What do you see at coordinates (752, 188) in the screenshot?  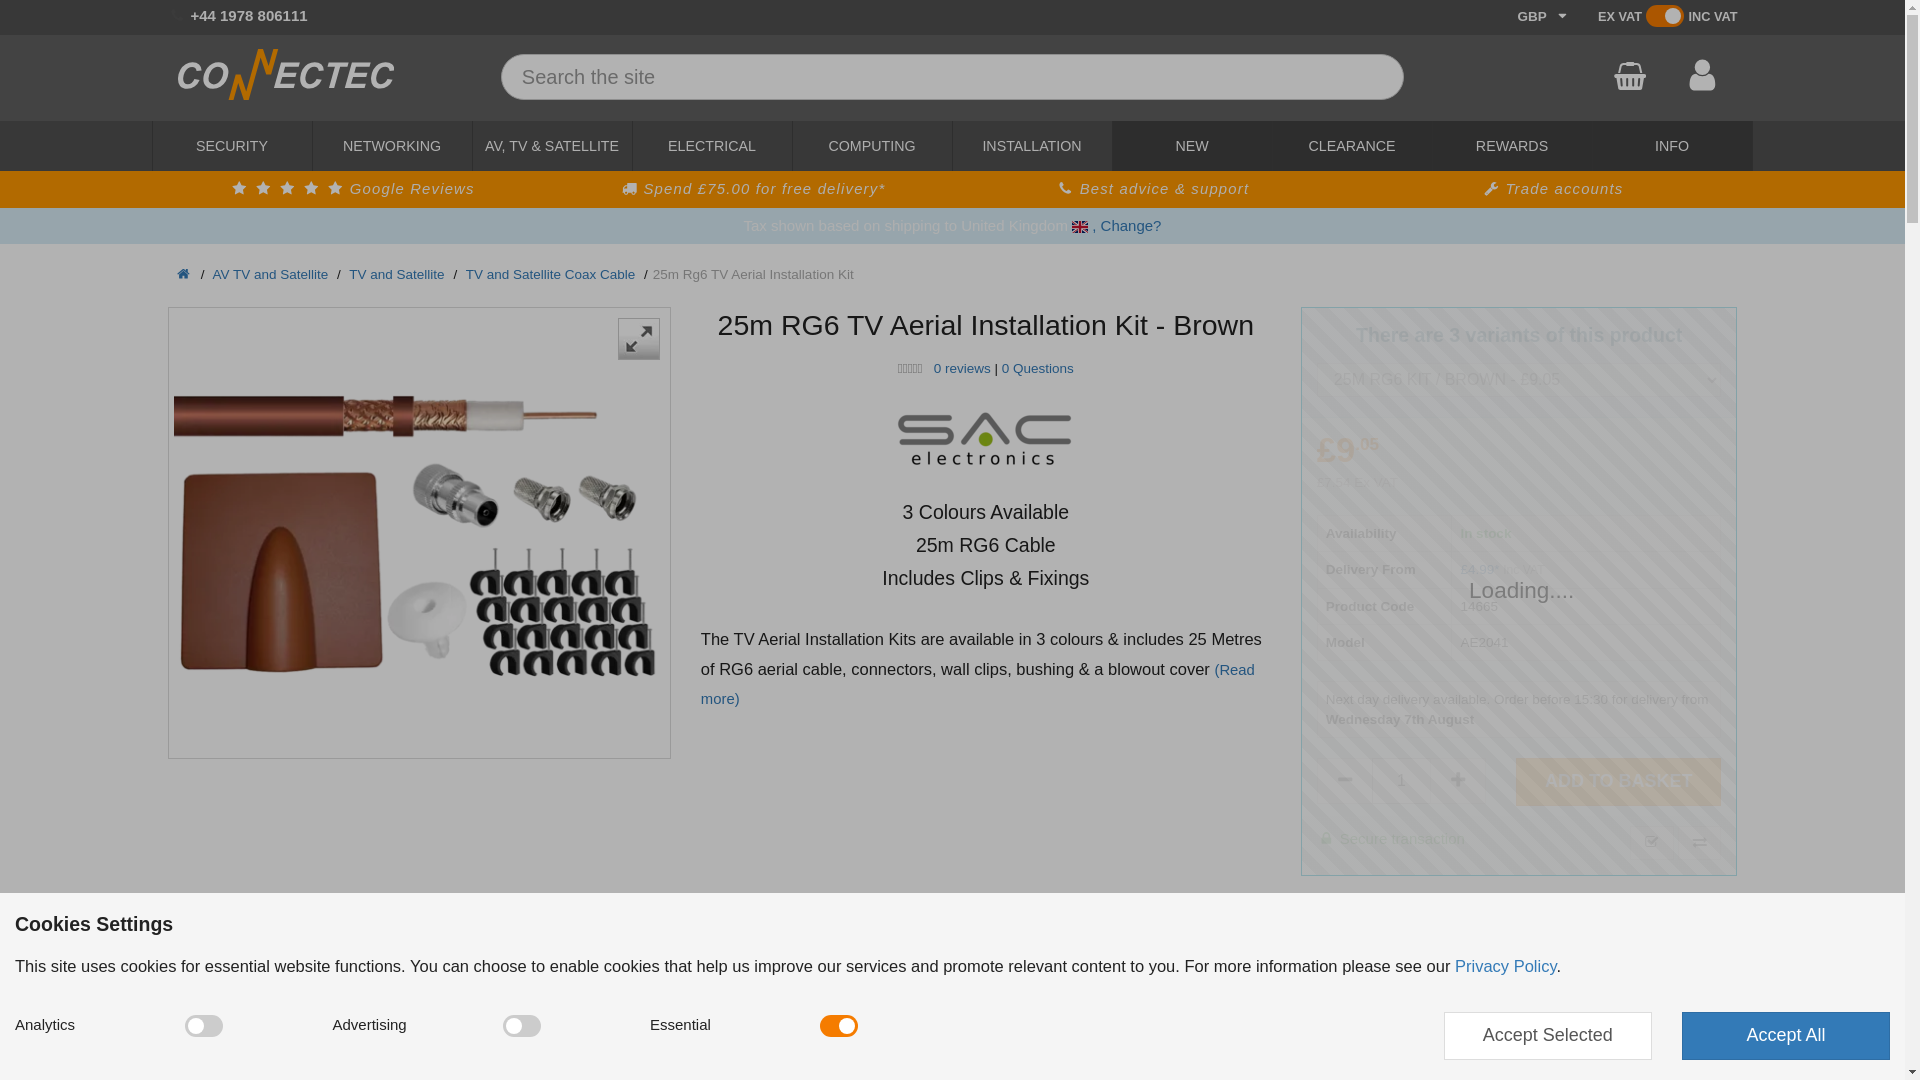 I see `, Change?` at bounding box center [752, 188].